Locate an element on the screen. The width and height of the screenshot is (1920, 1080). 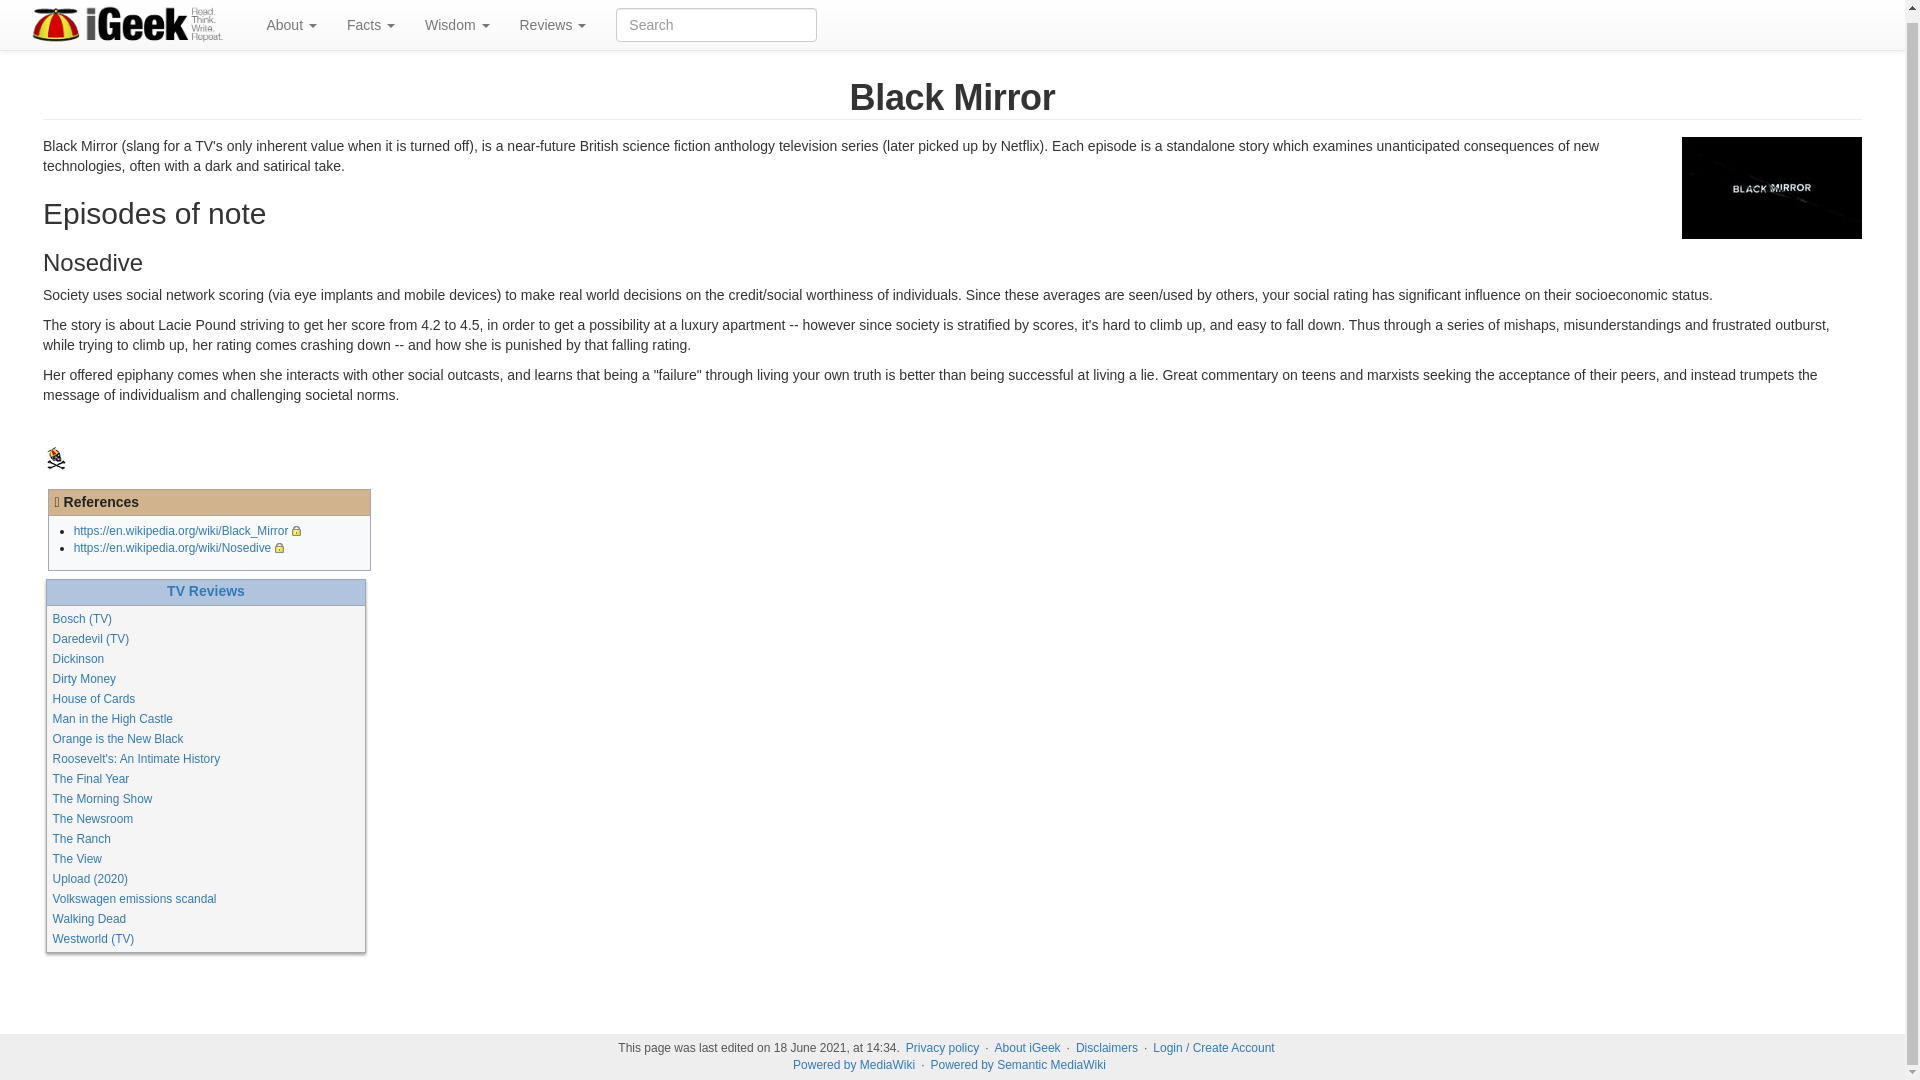
Wisdom is located at coordinates (456, 21).